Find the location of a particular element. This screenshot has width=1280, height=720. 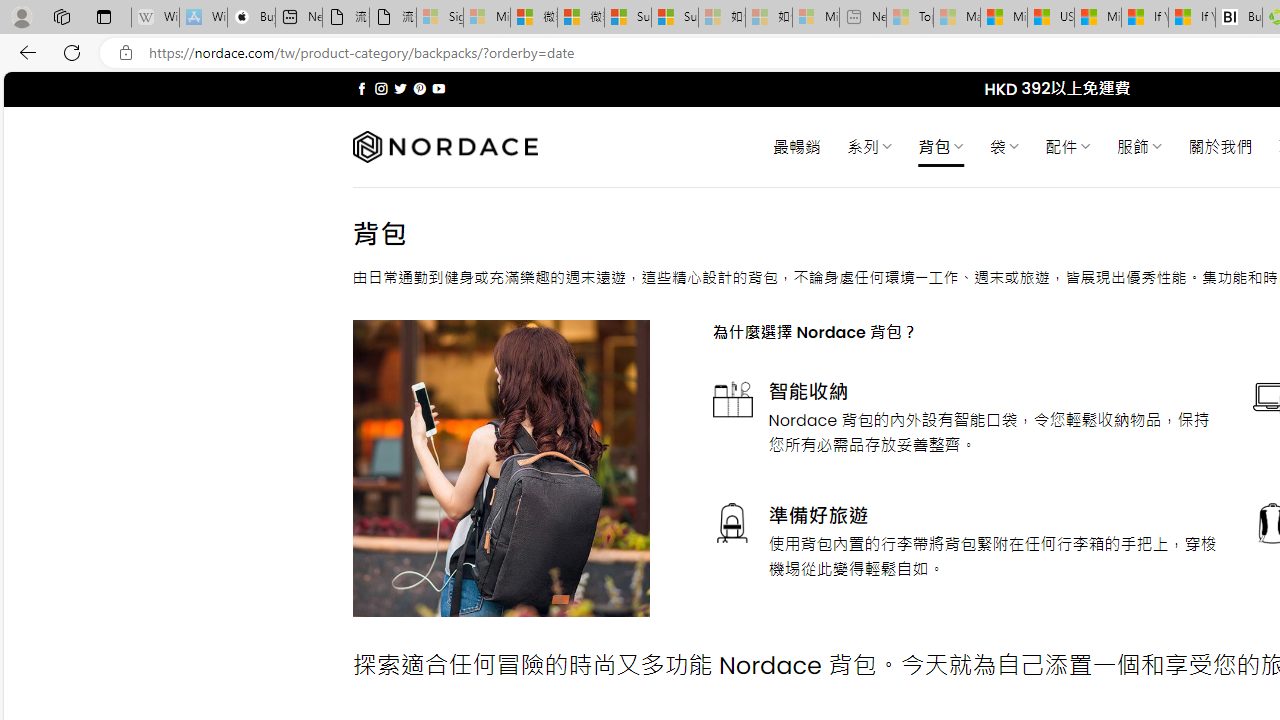

Microsoft account | Account Checkup - Sleeping is located at coordinates (815, 18).